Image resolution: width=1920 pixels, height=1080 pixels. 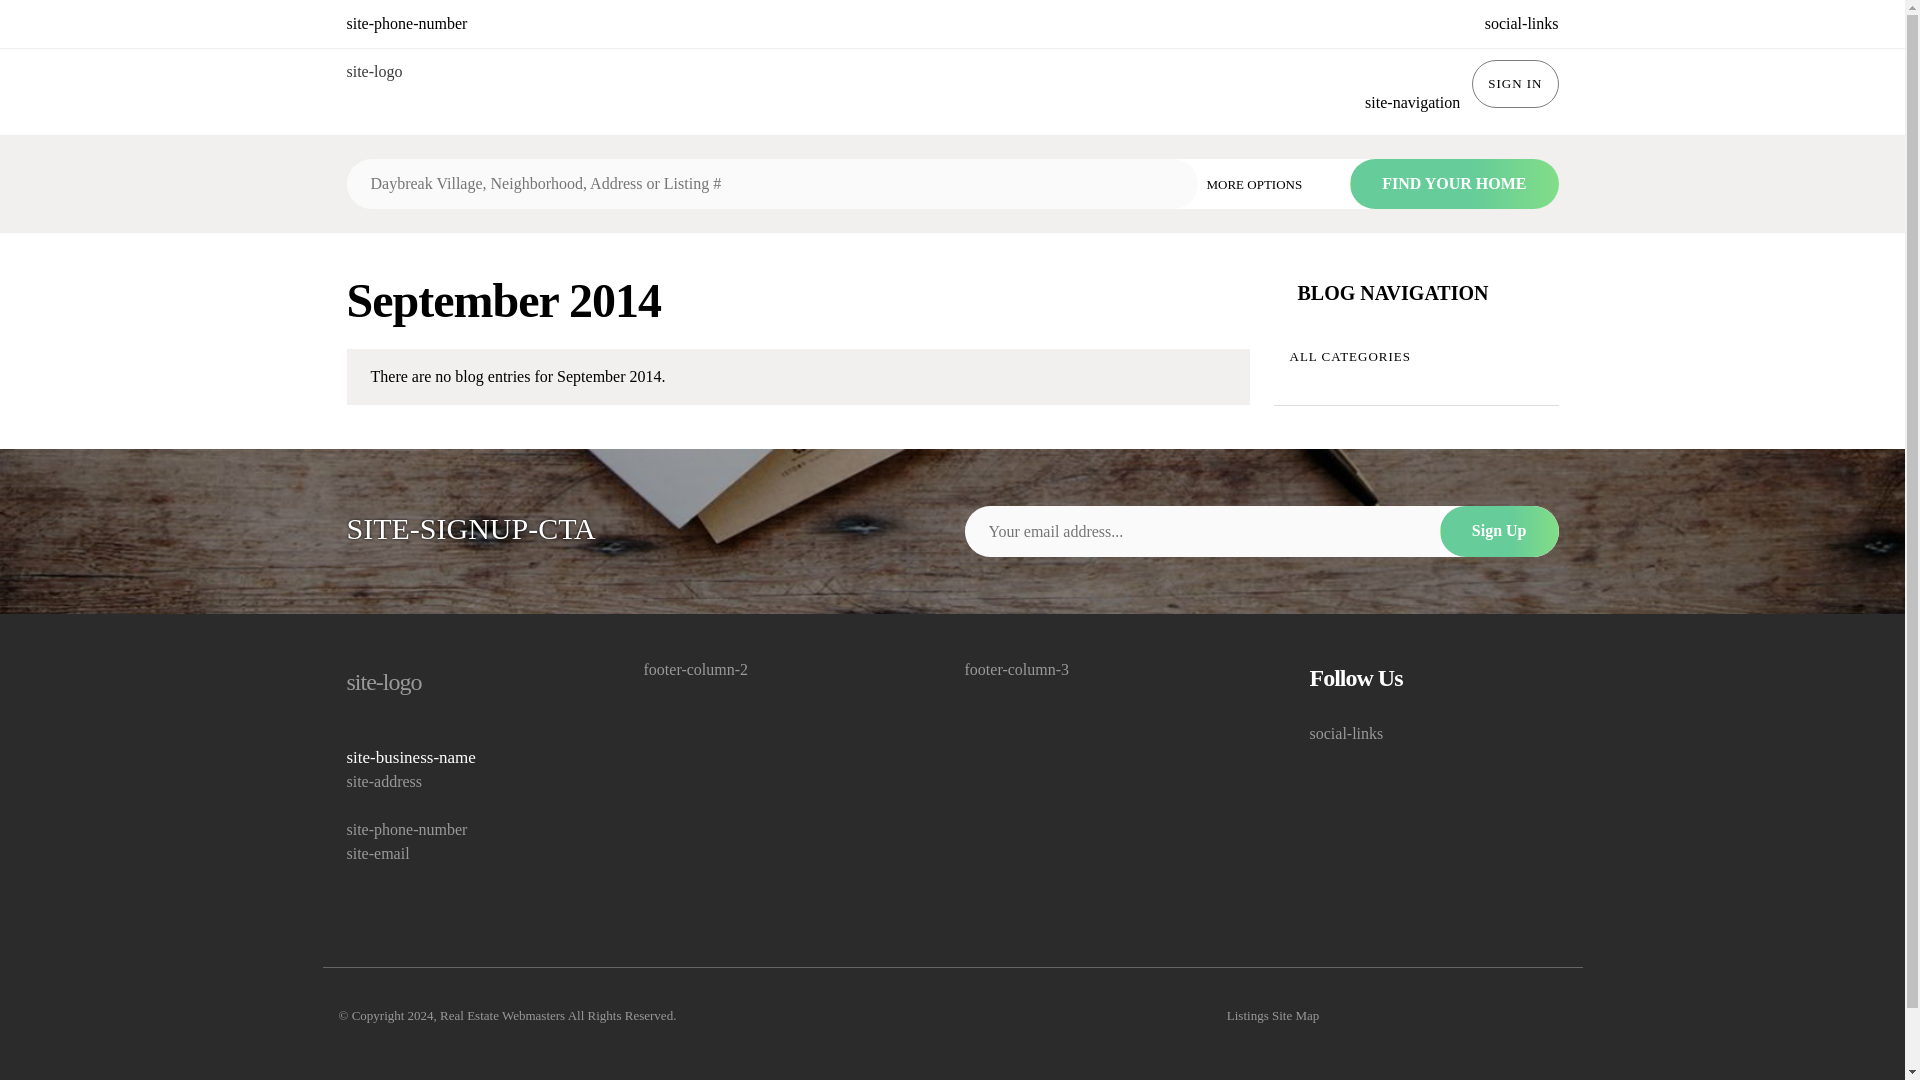 What do you see at coordinates (1453, 184) in the screenshot?
I see `FIND YOUR HOME` at bounding box center [1453, 184].